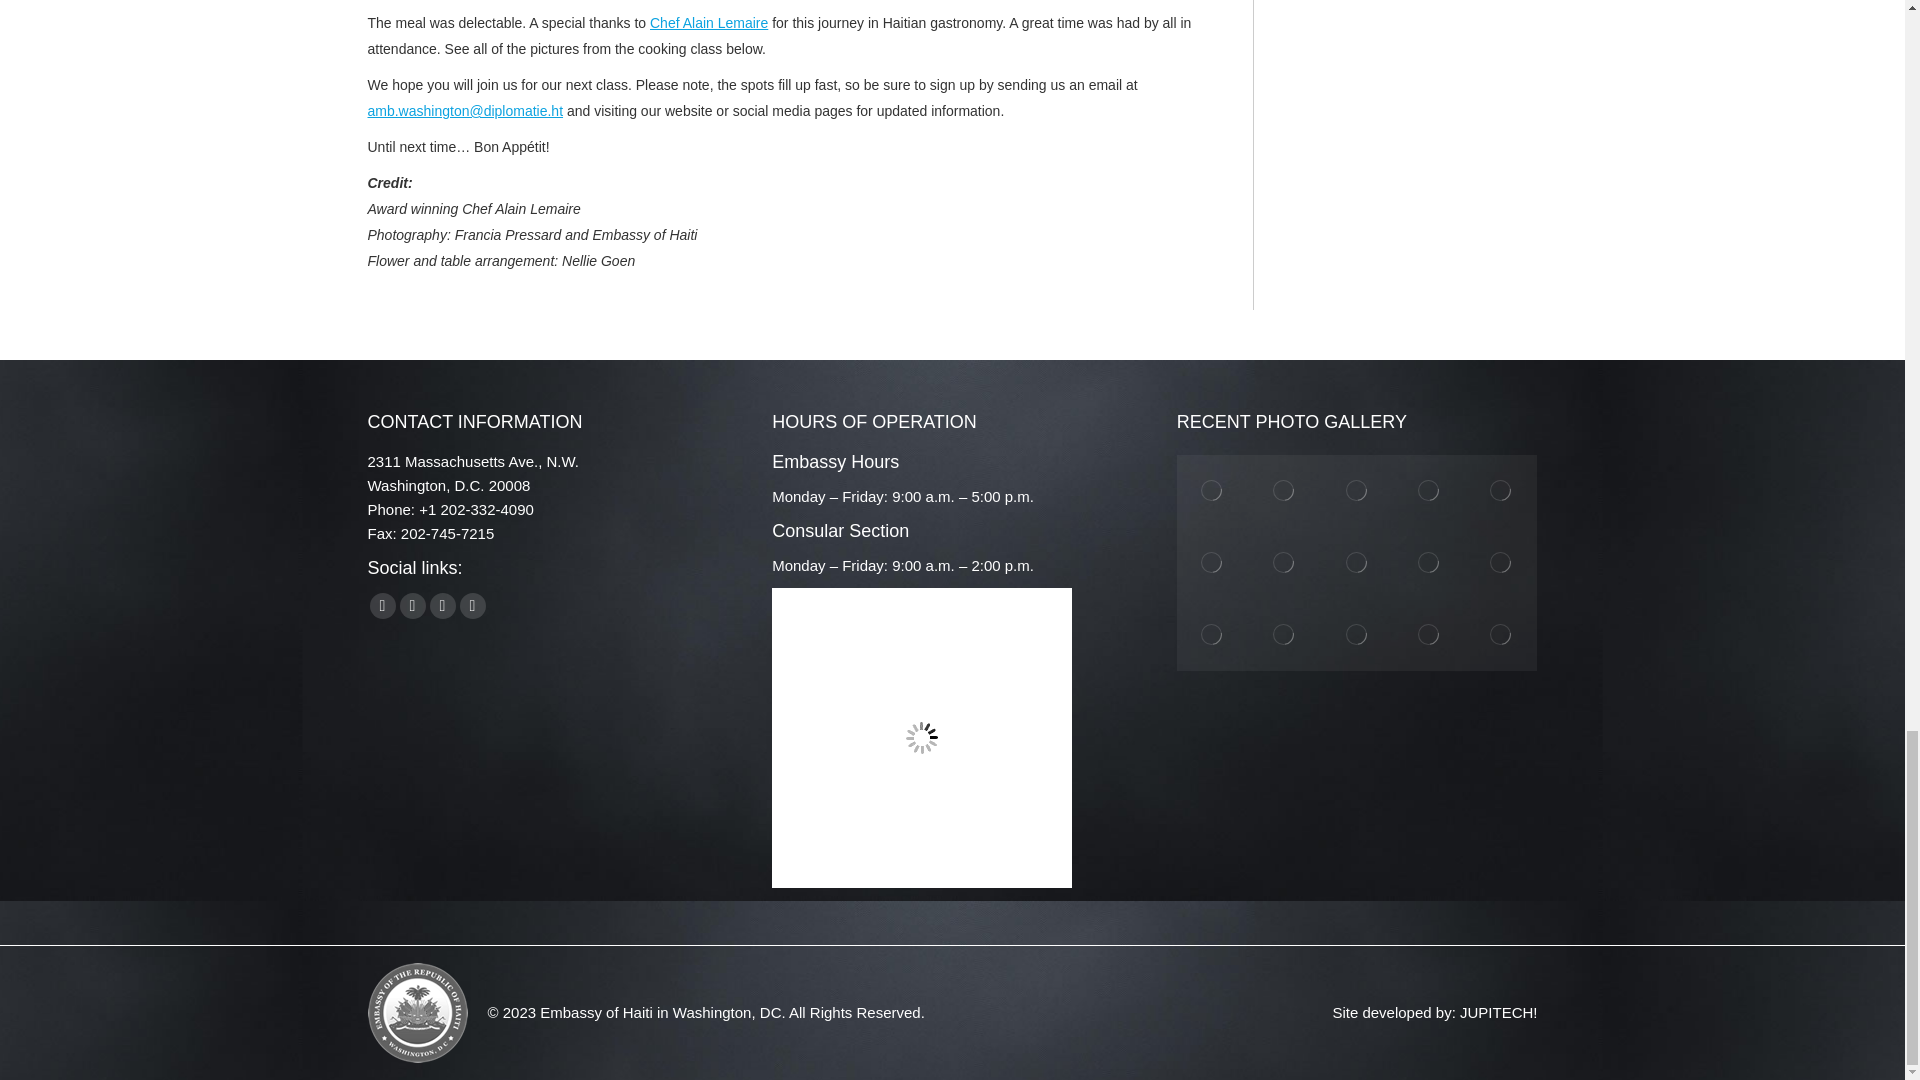 Image resolution: width=1920 pixels, height=1080 pixels. I want to click on X page opens in new window, so click(412, 605).